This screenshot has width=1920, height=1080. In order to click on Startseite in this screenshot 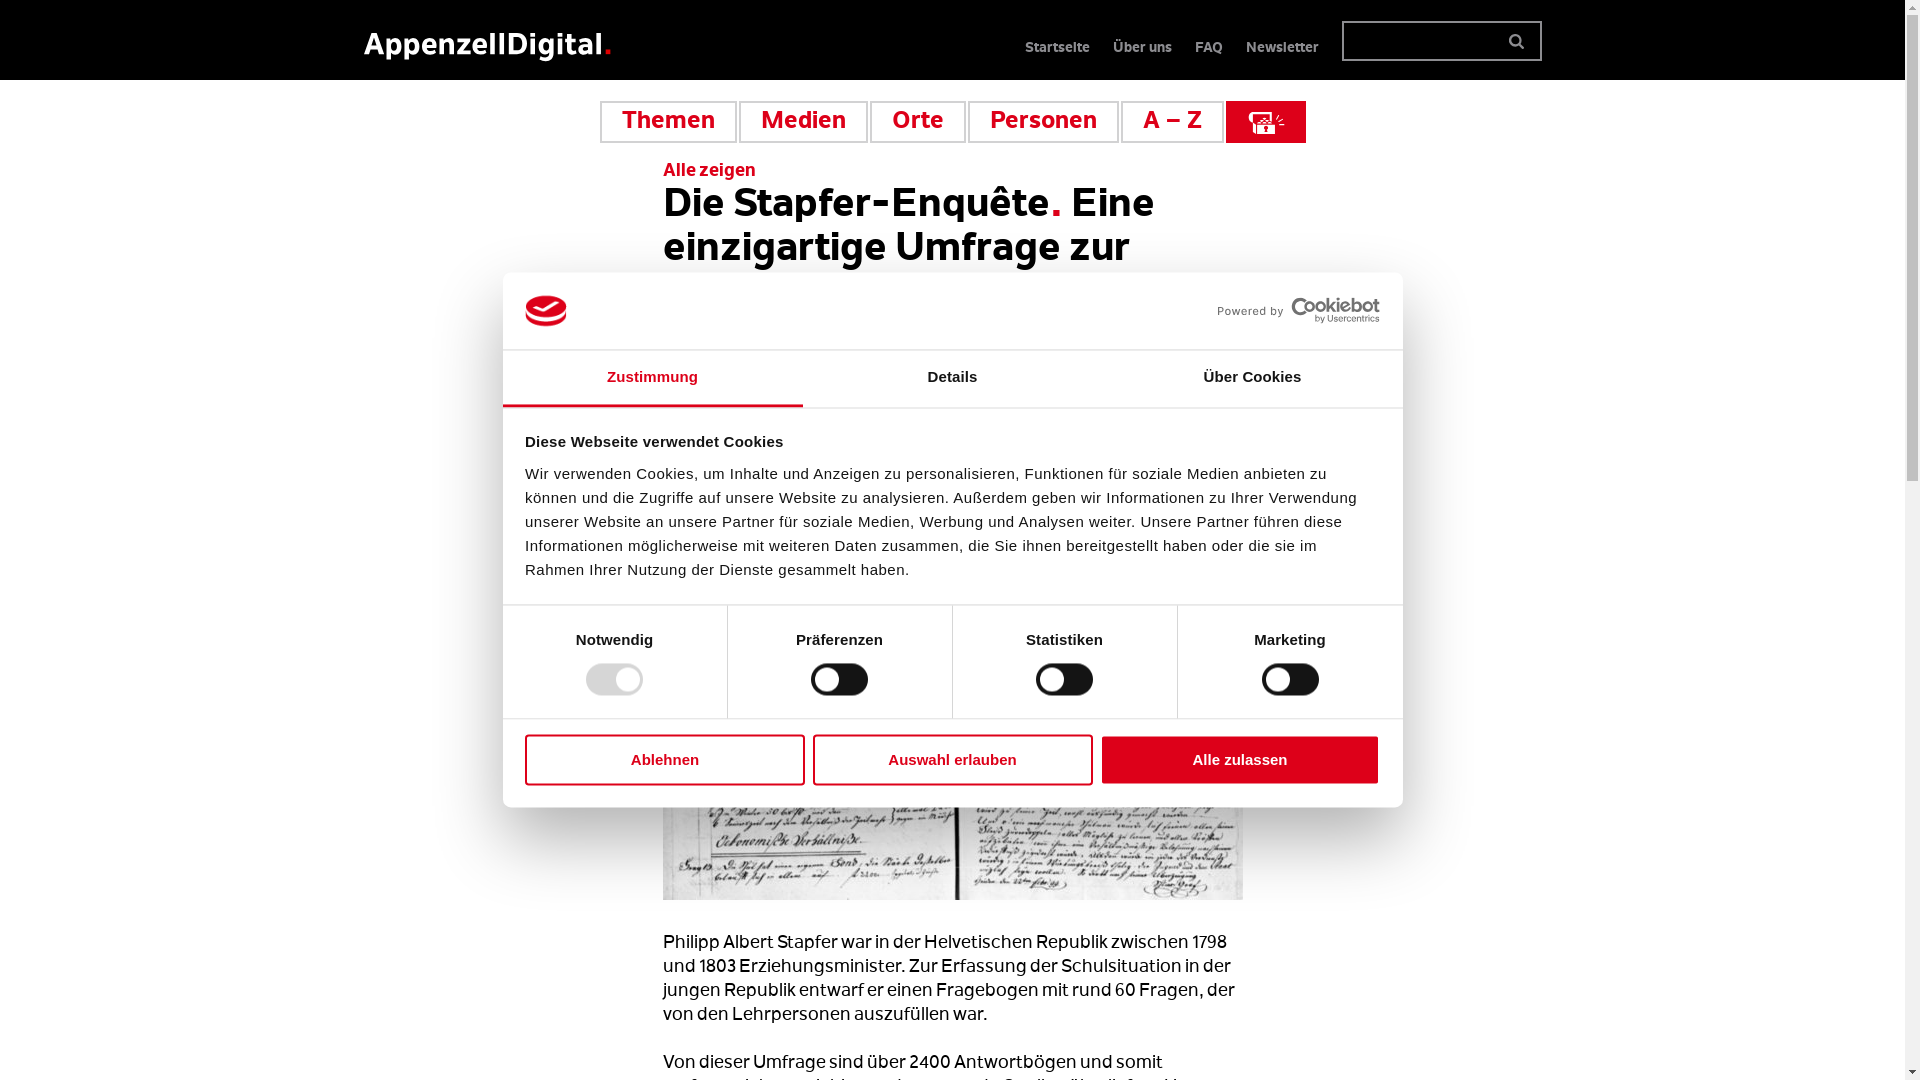, I will do `click(1056, 49)`.